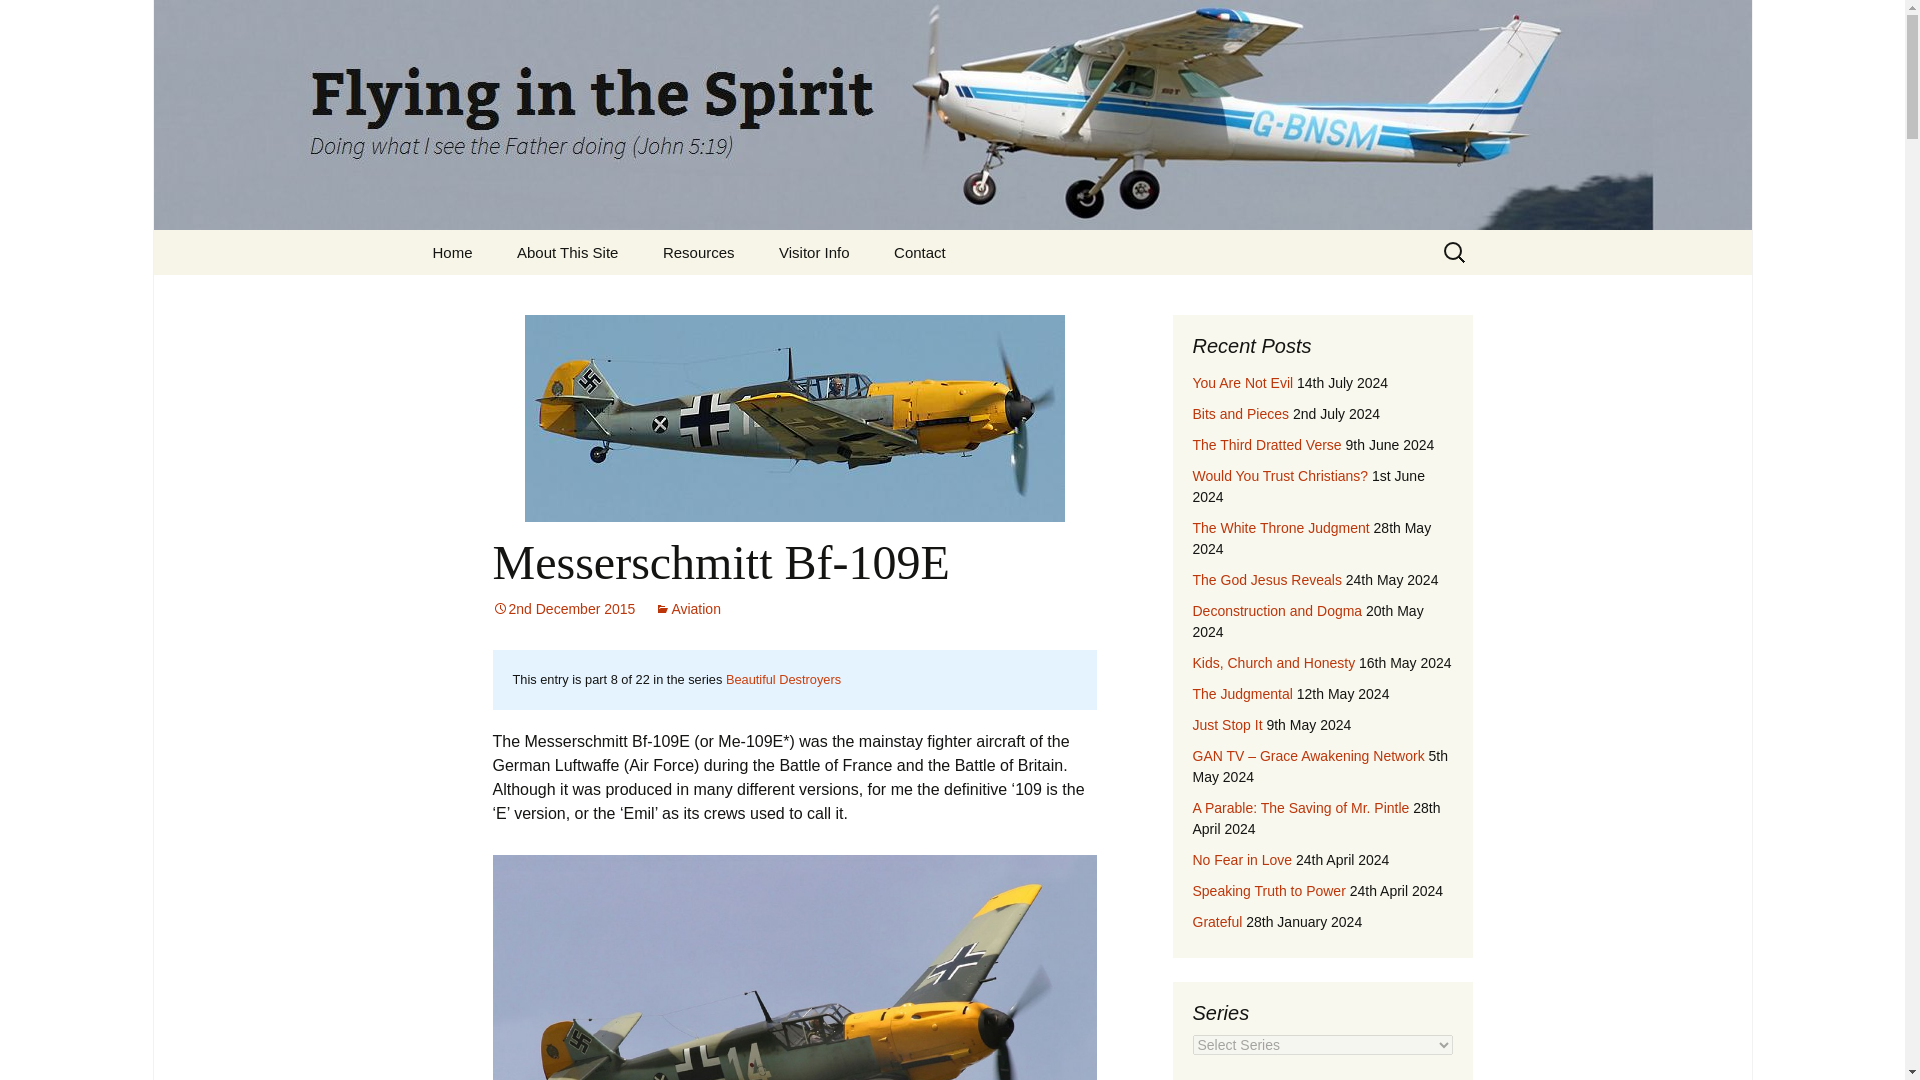  I want to click on About Me, so click(596, 297).